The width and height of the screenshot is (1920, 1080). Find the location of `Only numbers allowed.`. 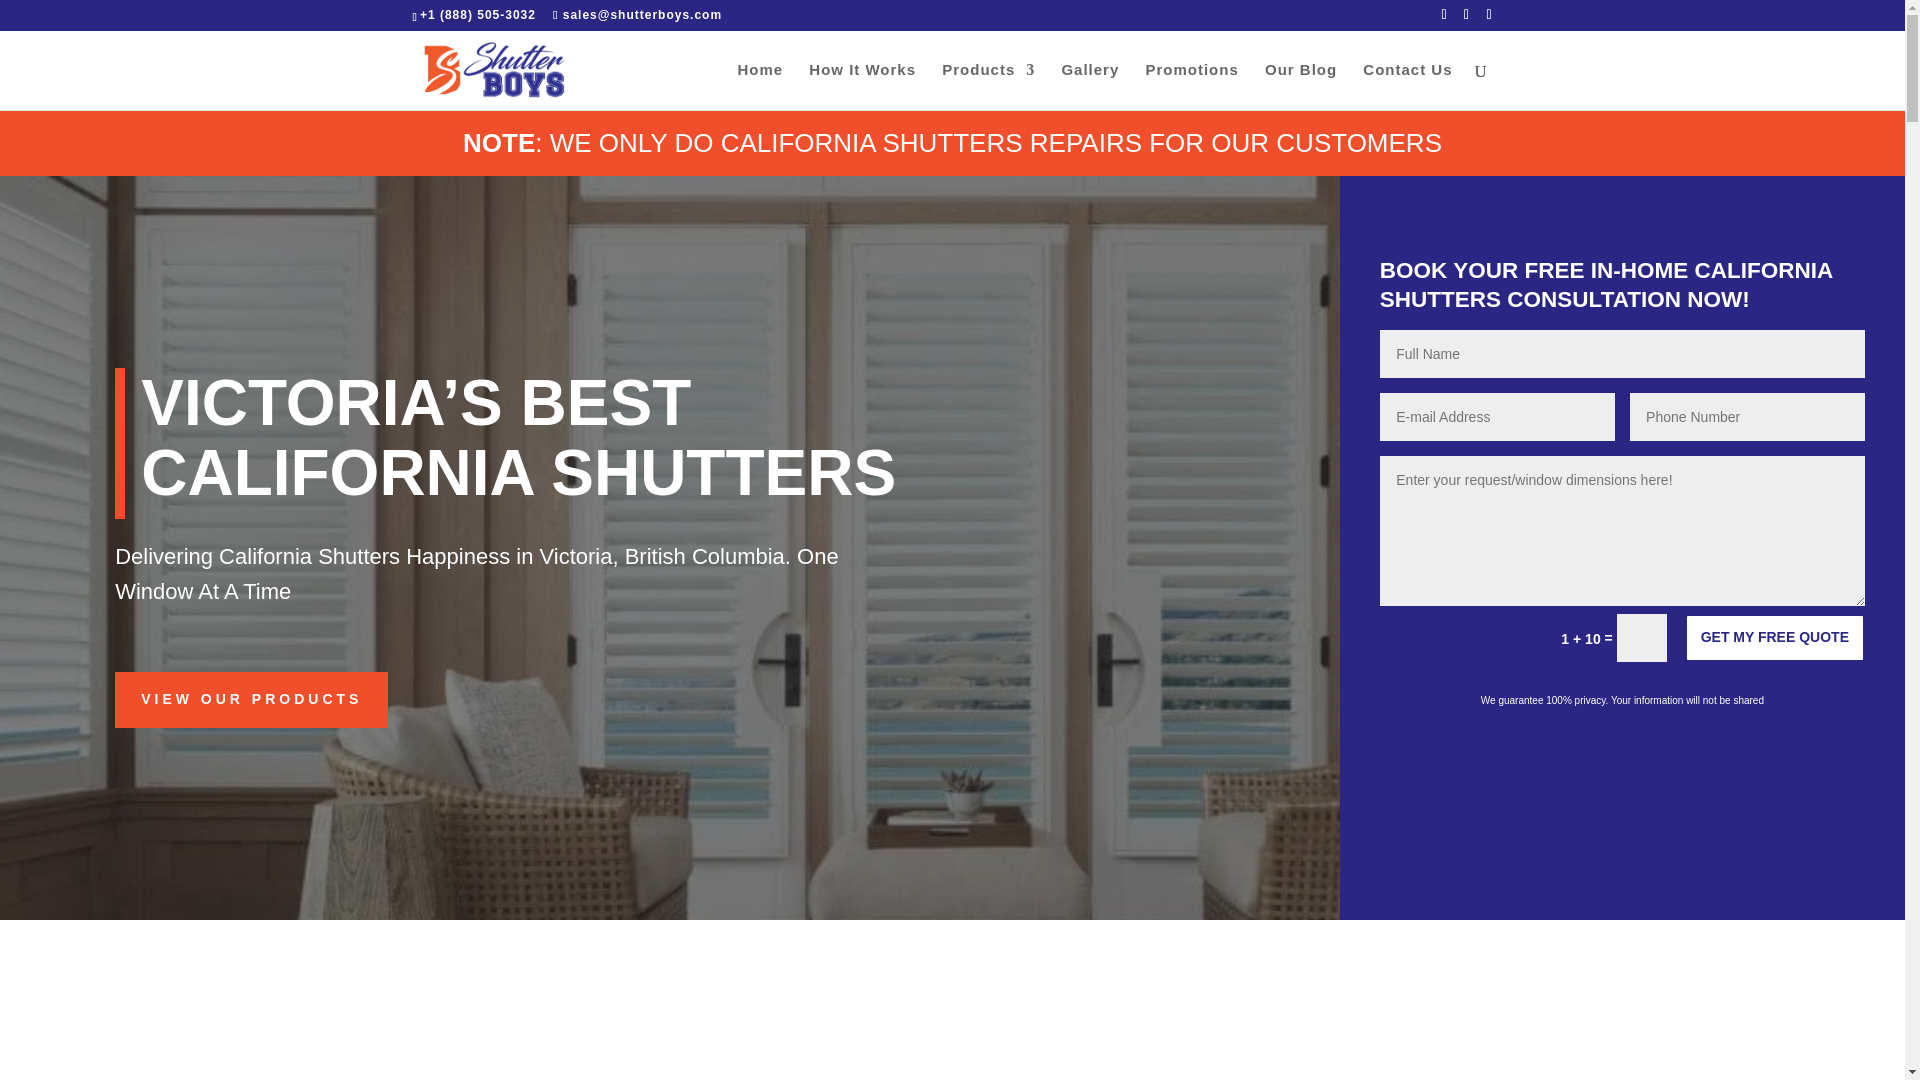

Only numbers allowed. is located at coordinates (1747, 416).